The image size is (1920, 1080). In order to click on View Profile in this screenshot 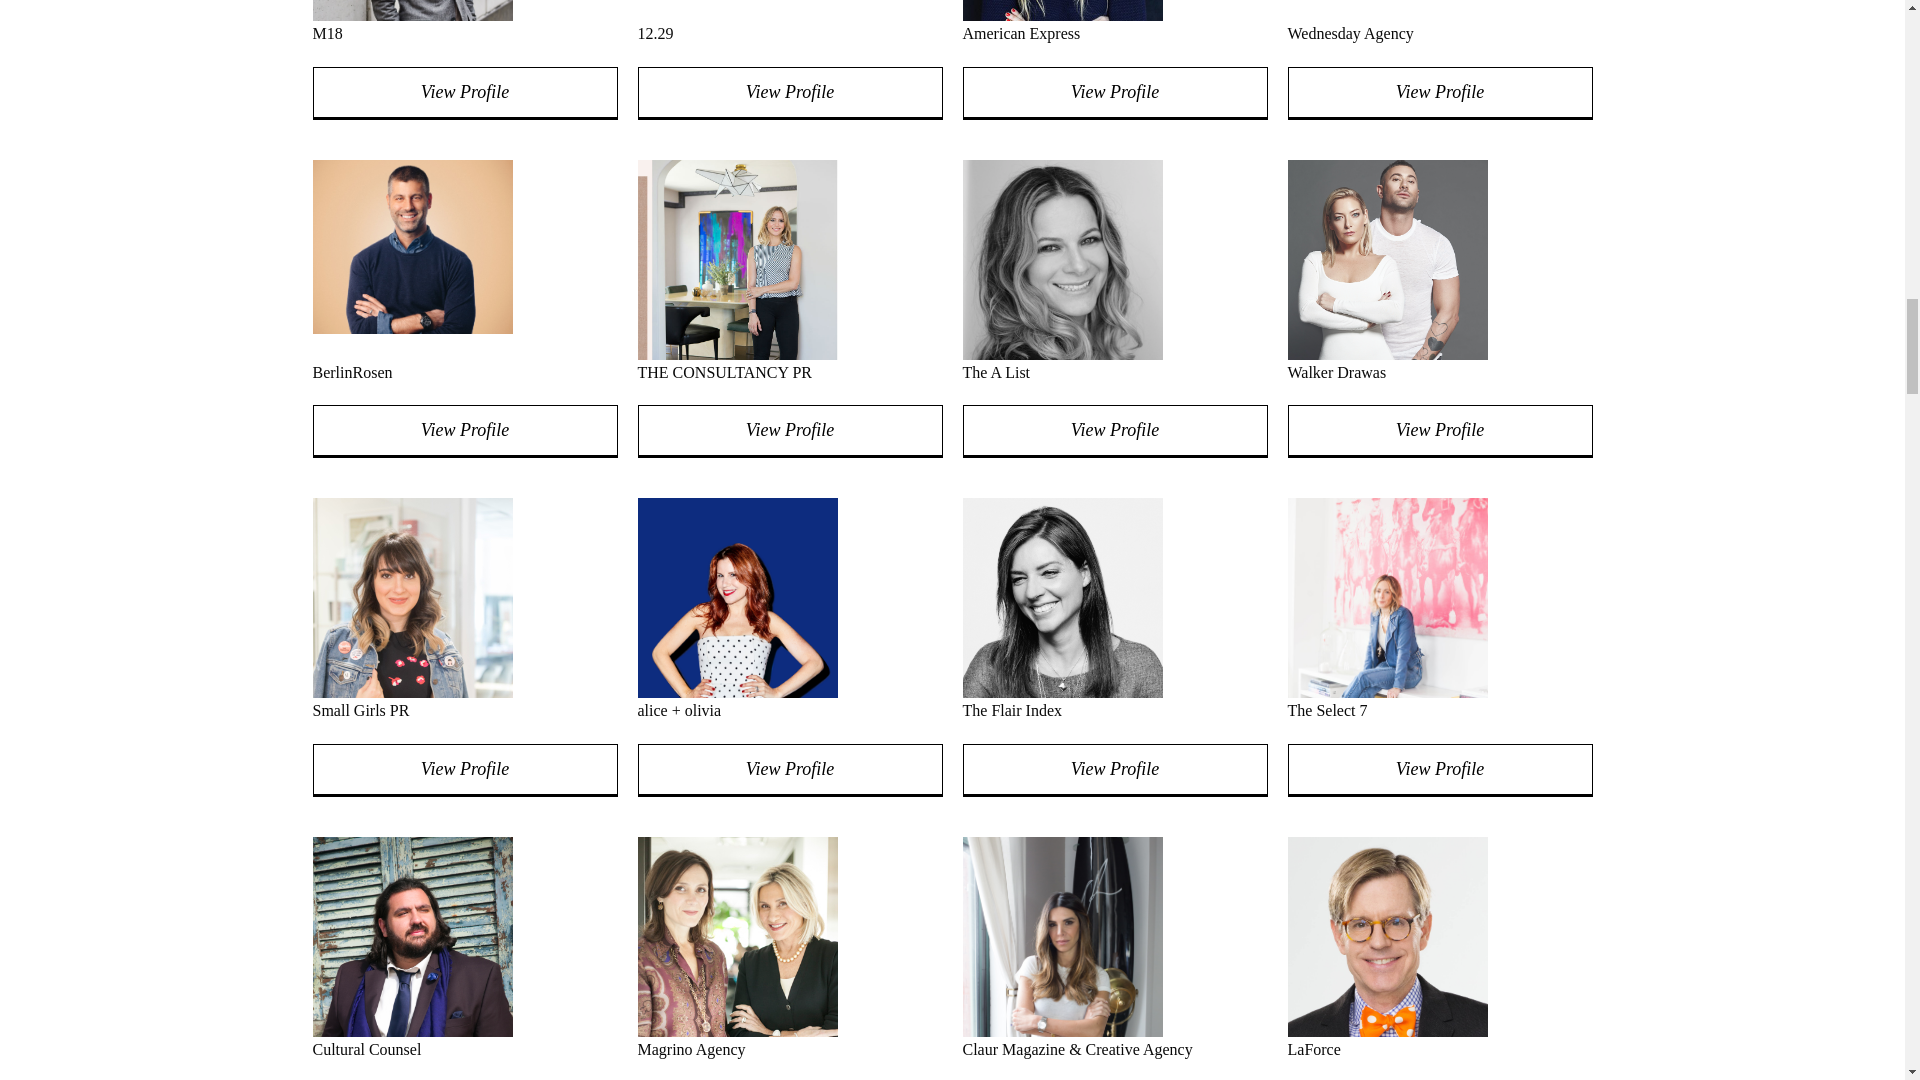, I will do `click(1440, 431)`.